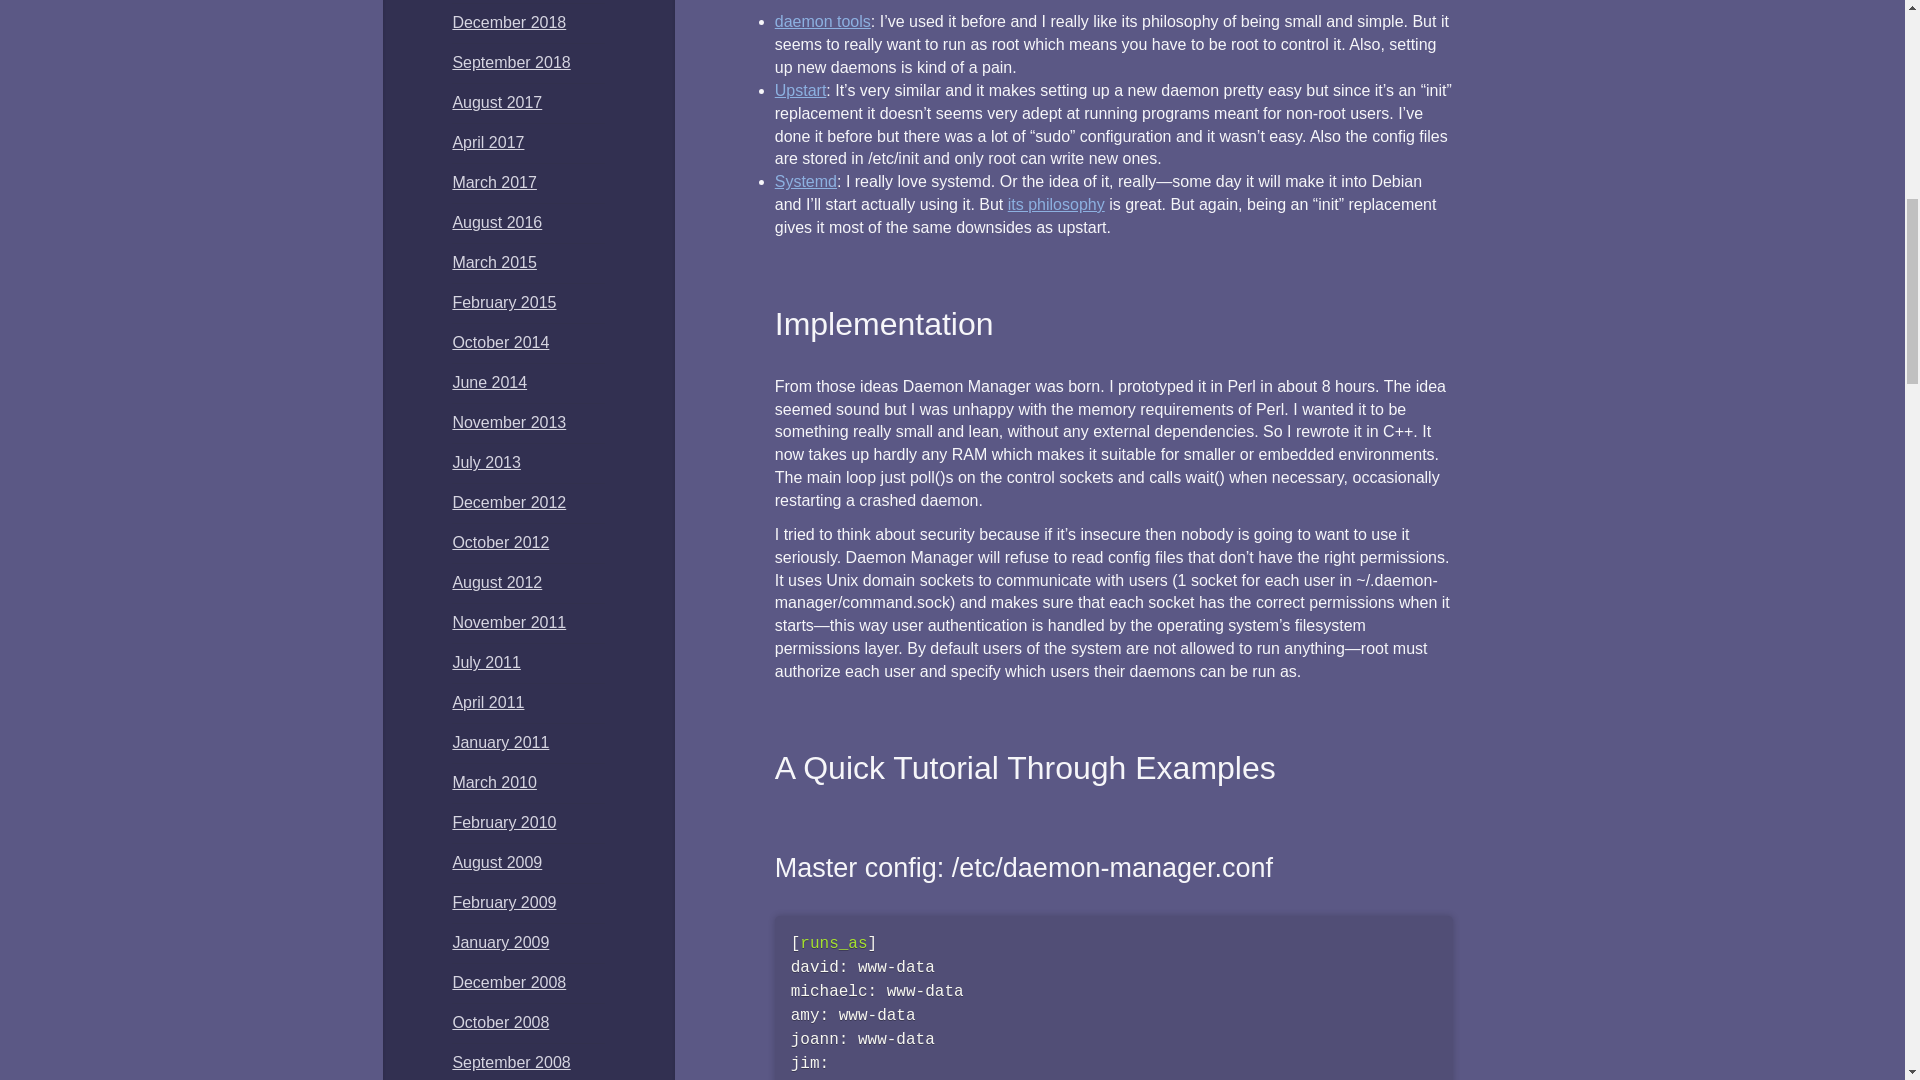  What do you see at coordinates (508, 22) in the screenshot?
I see `December 2018` at bounding box center [508, 22].